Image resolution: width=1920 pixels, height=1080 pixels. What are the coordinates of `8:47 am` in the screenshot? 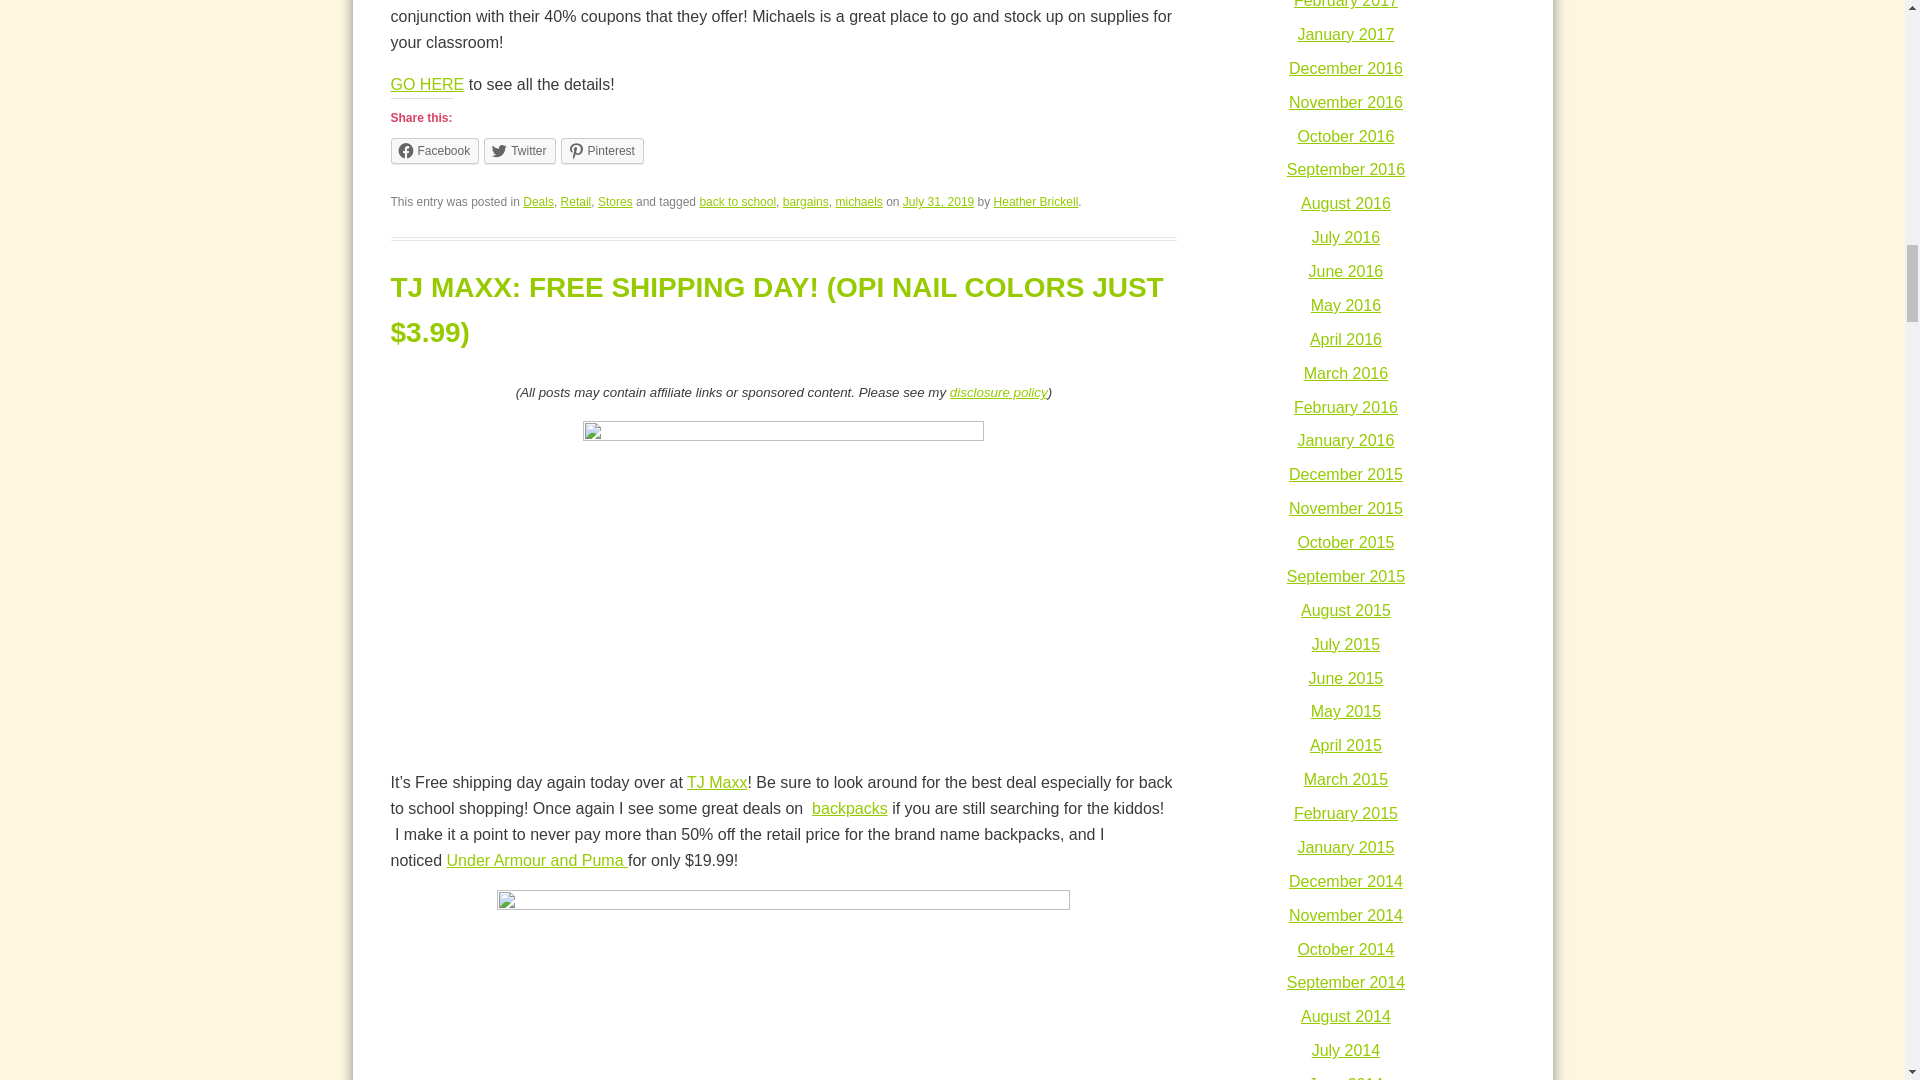 It's located at (938, 202).